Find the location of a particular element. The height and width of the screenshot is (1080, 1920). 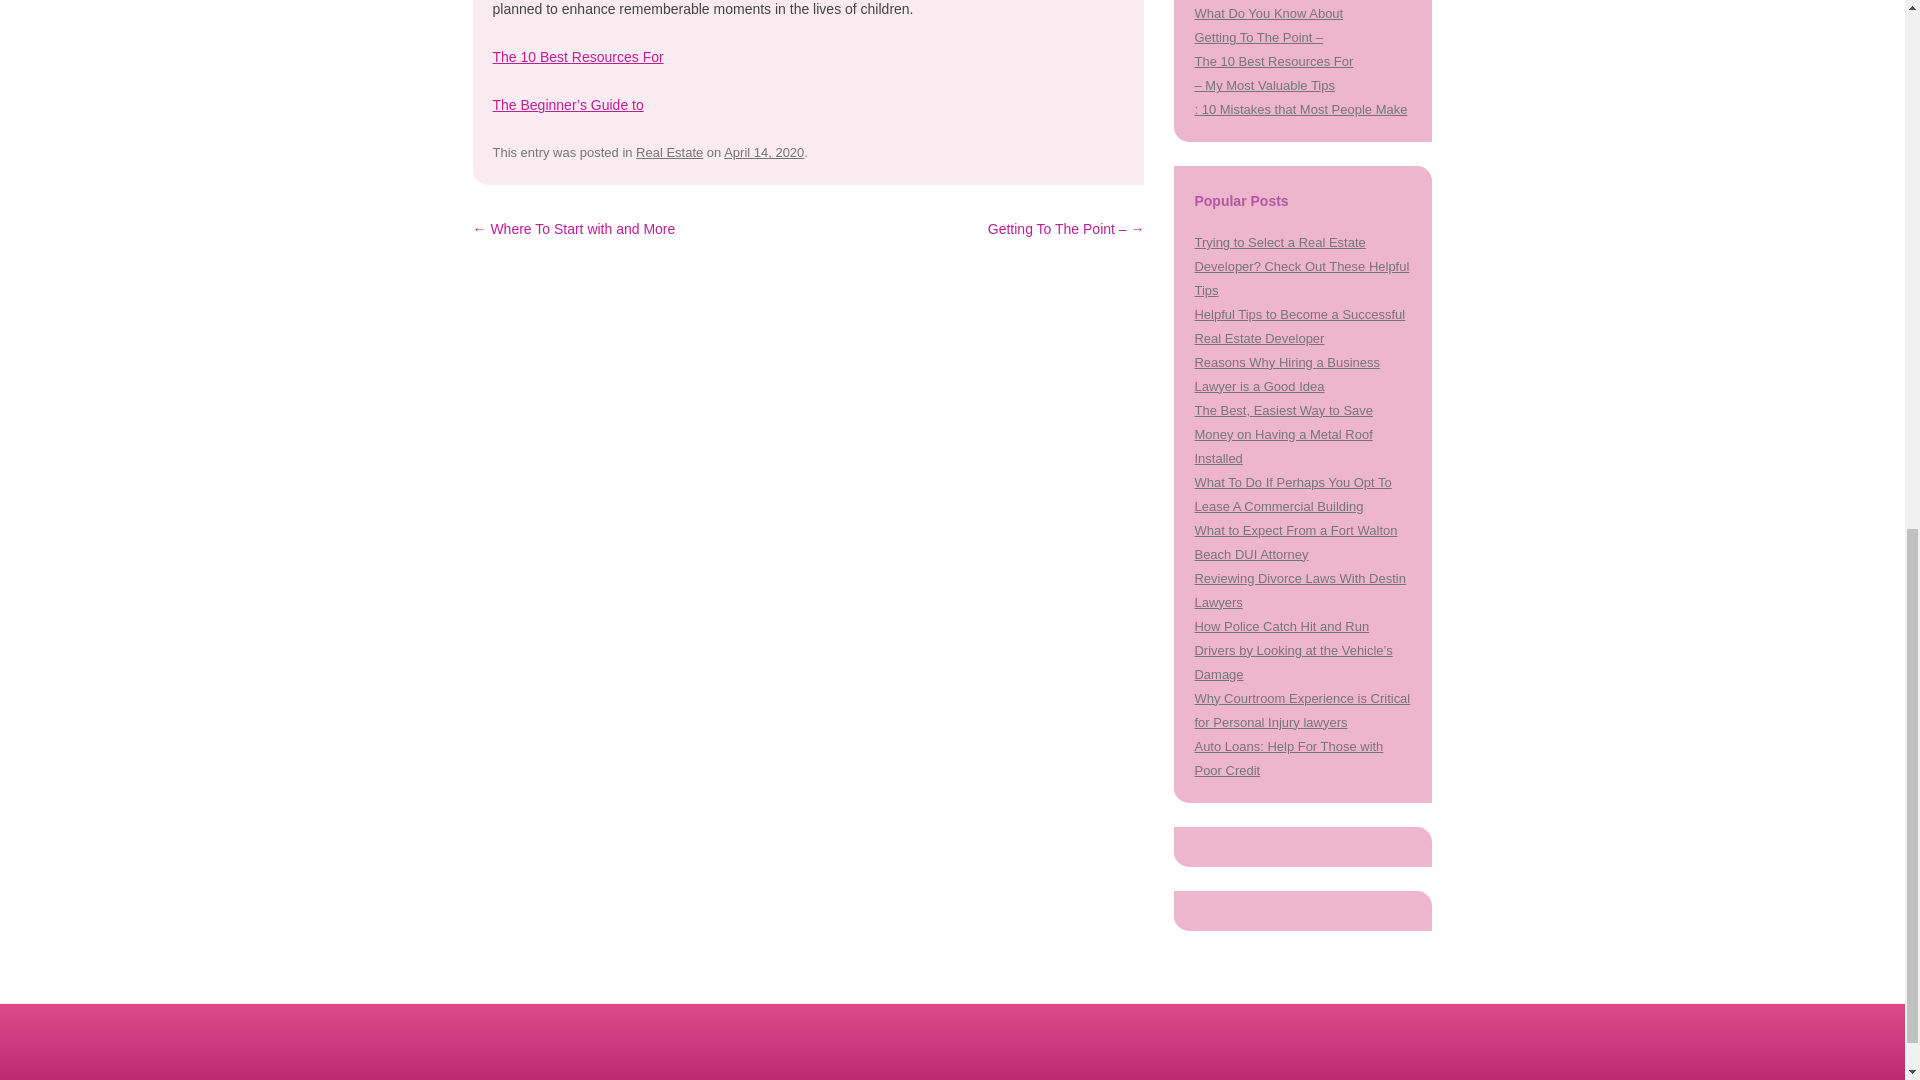

6:15 pm is located at coordinates (764, 152).